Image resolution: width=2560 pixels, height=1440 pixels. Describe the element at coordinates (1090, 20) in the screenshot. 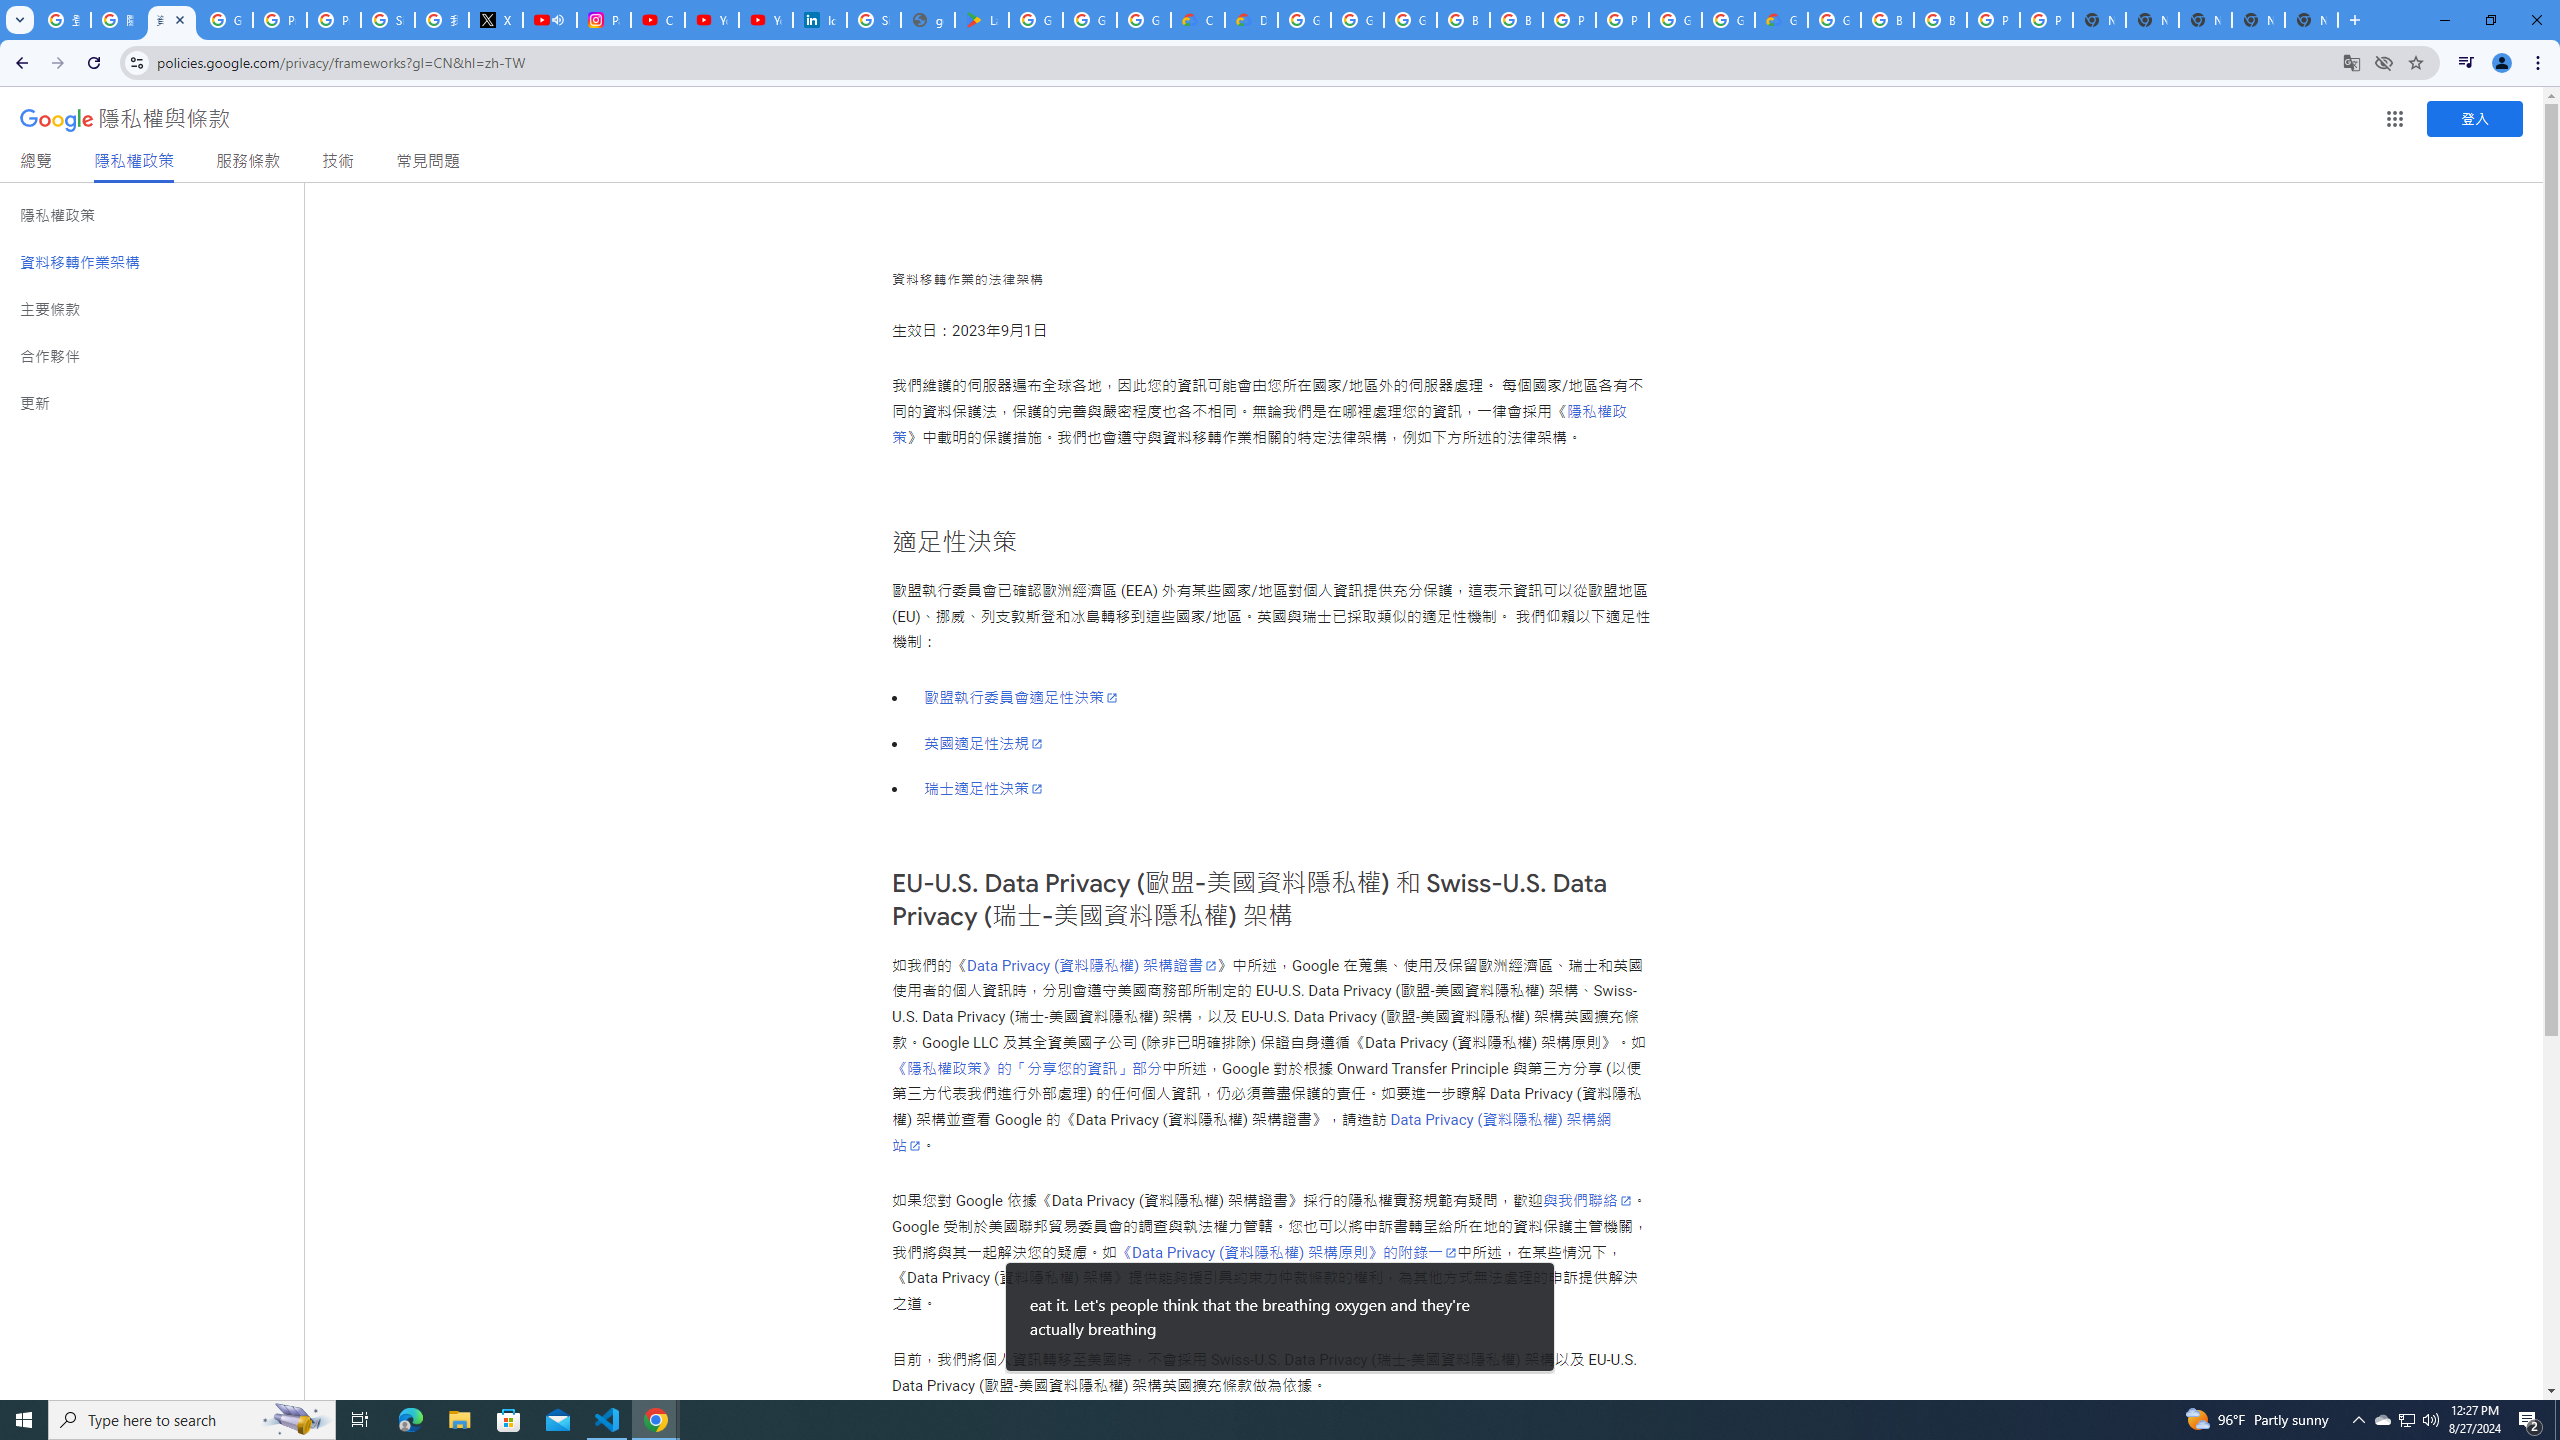

I see `Google Workspace - Specific Terms` at that location.